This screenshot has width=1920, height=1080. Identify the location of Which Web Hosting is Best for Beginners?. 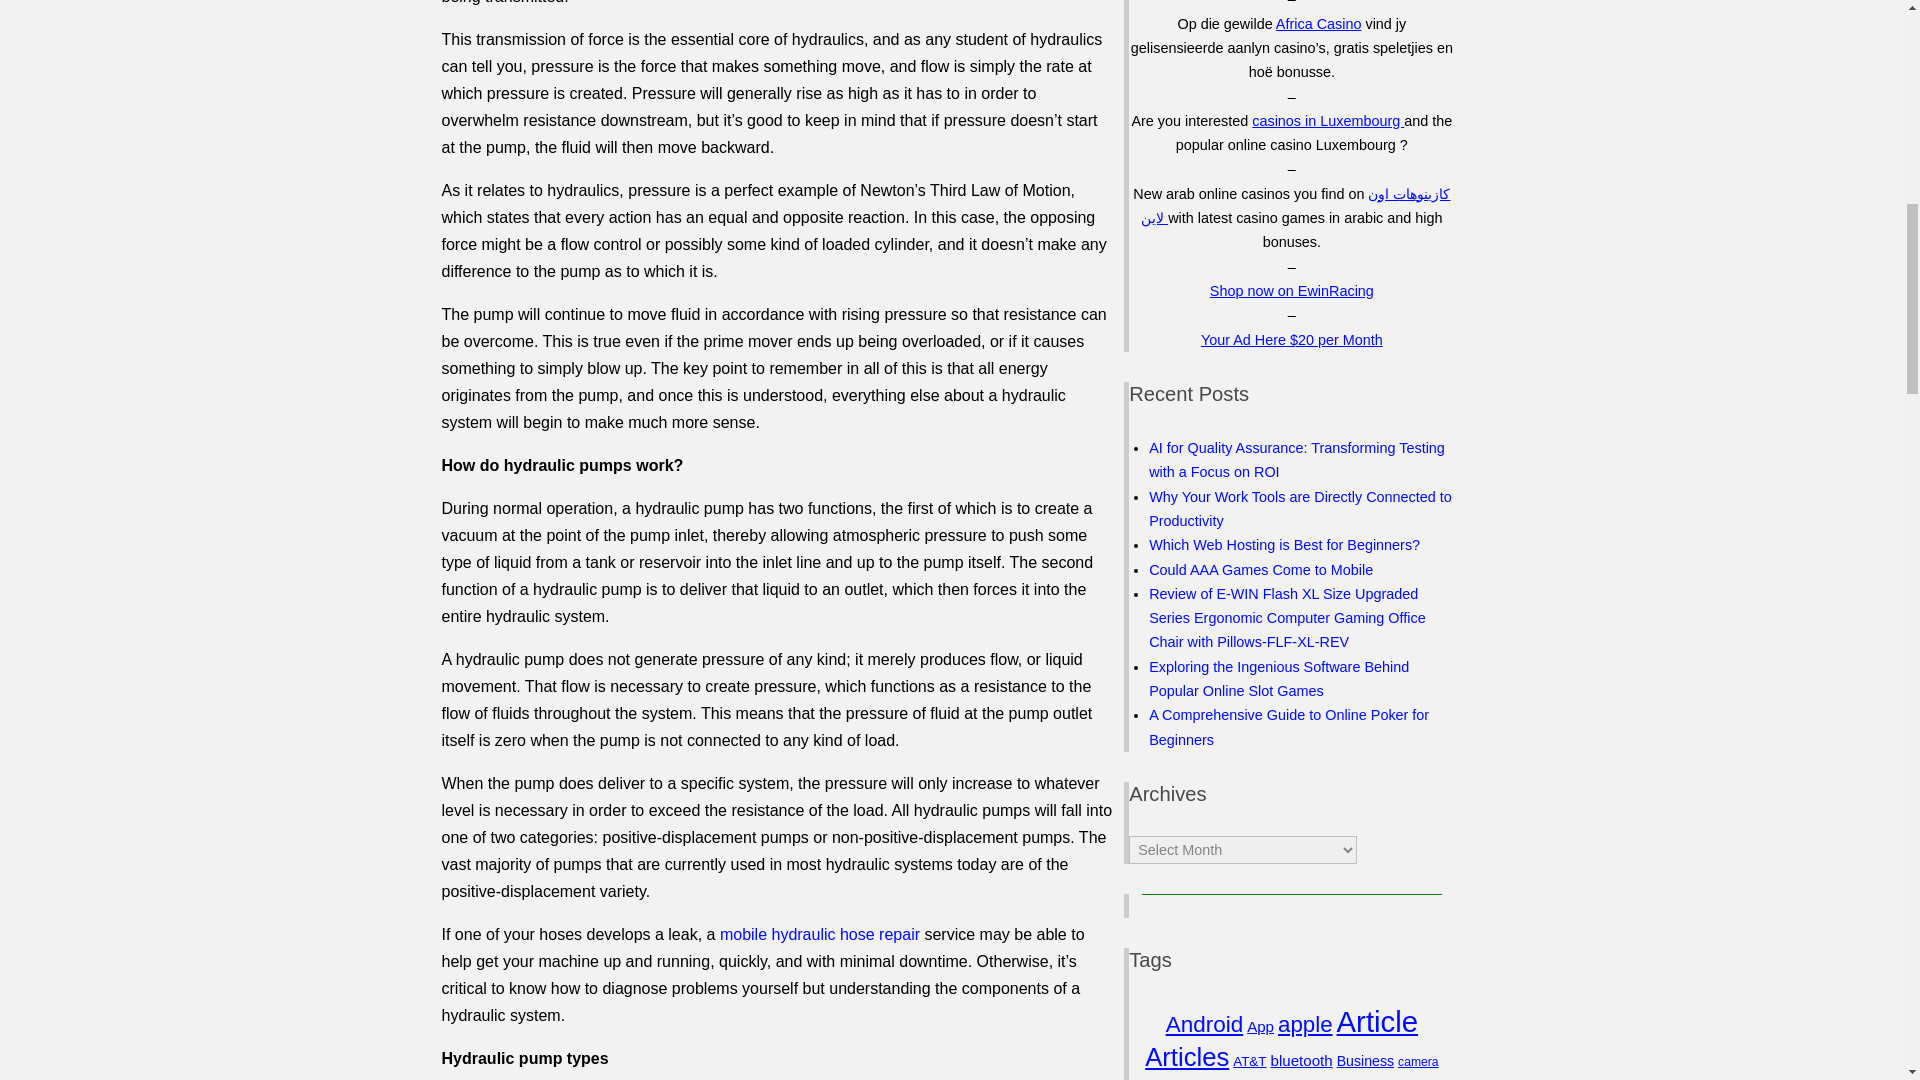
(1284, 544).